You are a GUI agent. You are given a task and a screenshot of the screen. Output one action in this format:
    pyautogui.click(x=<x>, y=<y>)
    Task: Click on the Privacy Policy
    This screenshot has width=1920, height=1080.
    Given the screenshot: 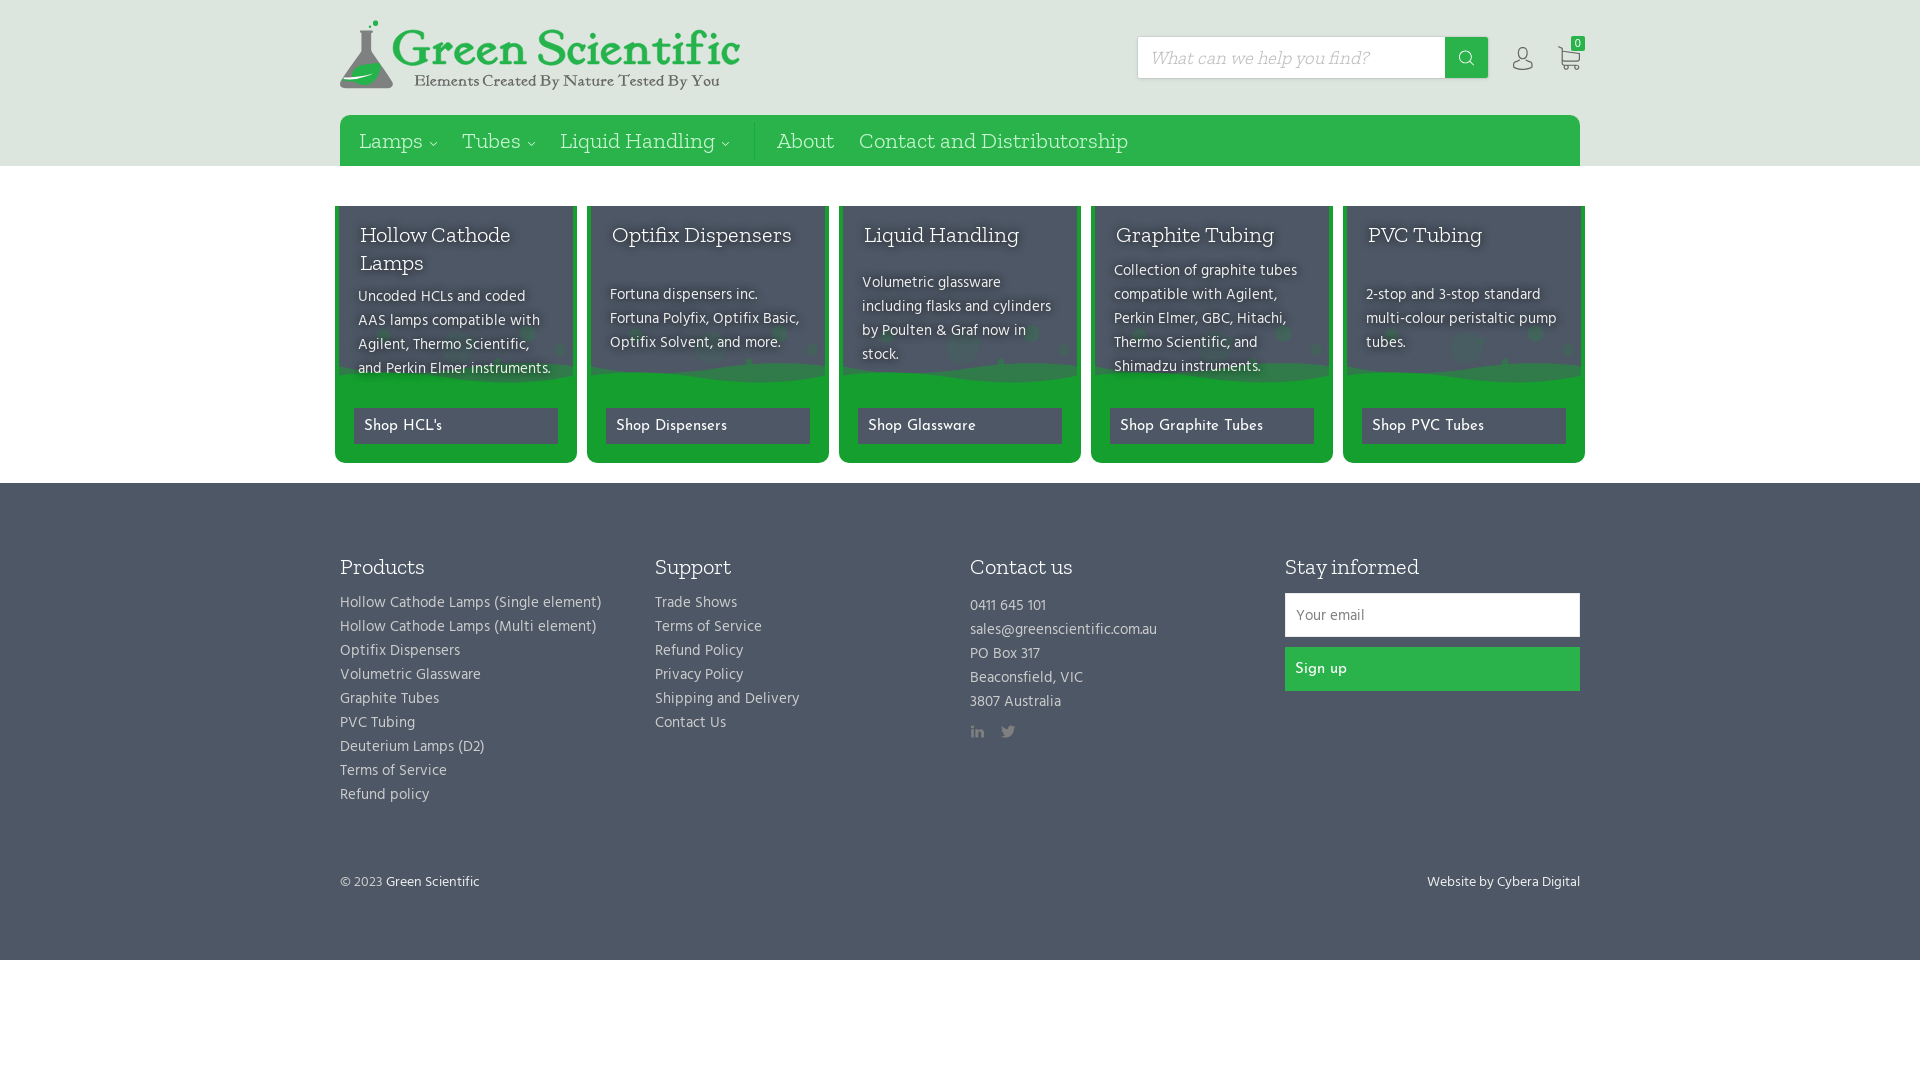 What is the action you would take?
    pyautogui.click(x=699, y=676)
    